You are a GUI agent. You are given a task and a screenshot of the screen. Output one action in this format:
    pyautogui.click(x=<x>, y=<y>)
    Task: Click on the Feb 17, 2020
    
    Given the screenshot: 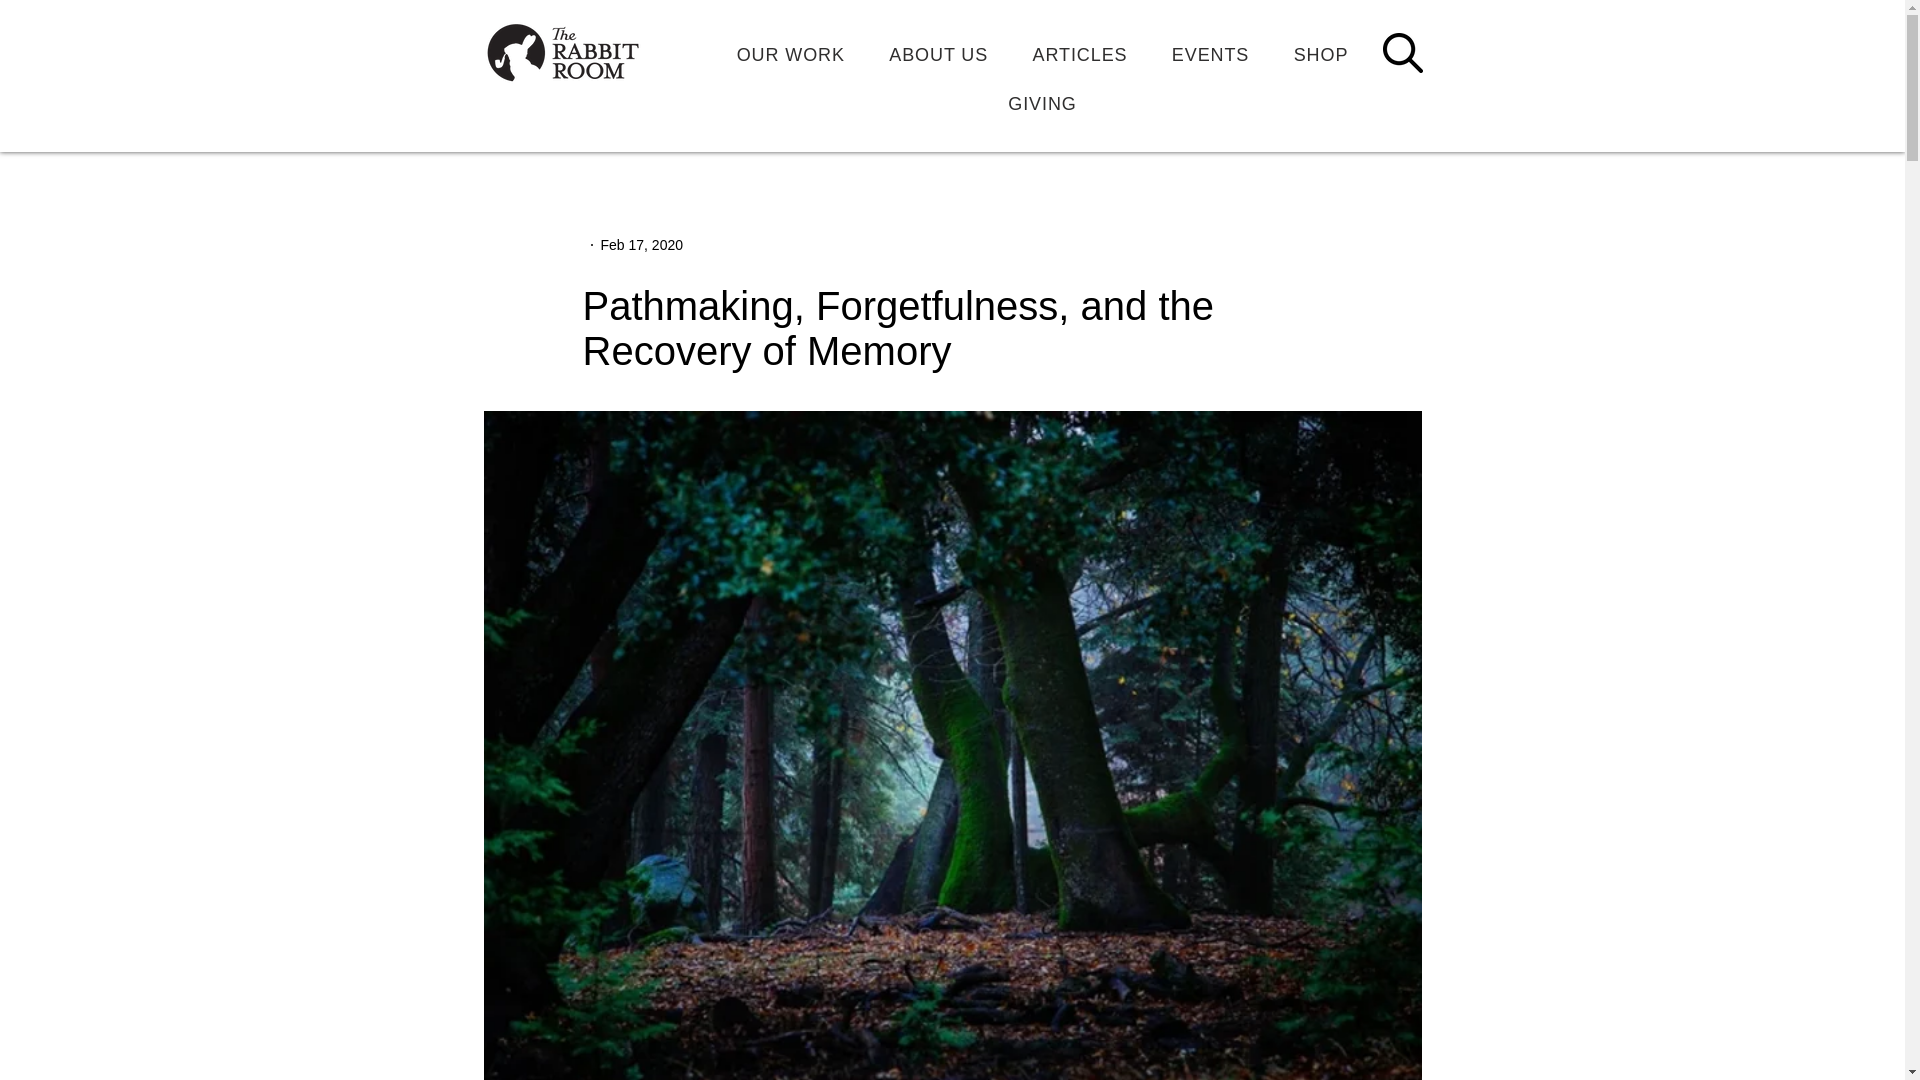 What is the action you would take?
    pyautogui.click(x=641, y=244)
    